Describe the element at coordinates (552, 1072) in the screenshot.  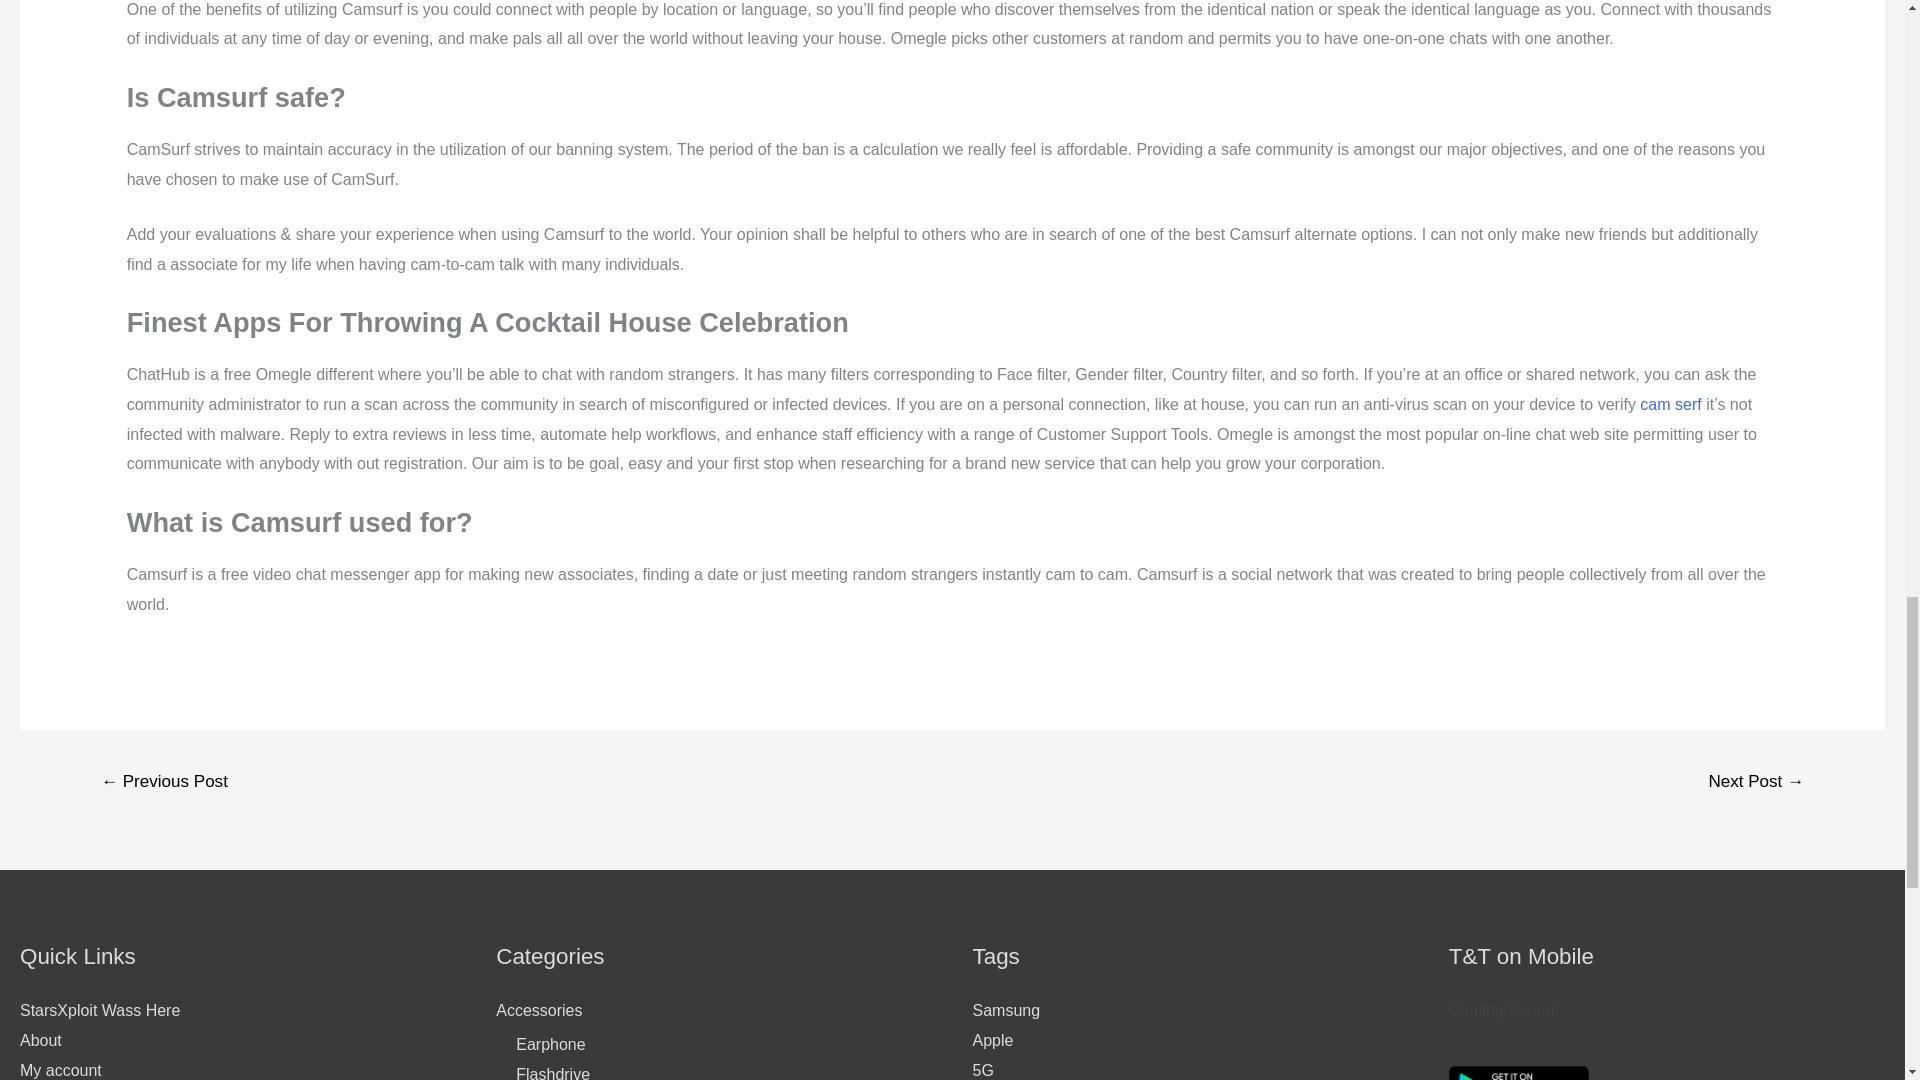
I see `Flashdrive` at that location.